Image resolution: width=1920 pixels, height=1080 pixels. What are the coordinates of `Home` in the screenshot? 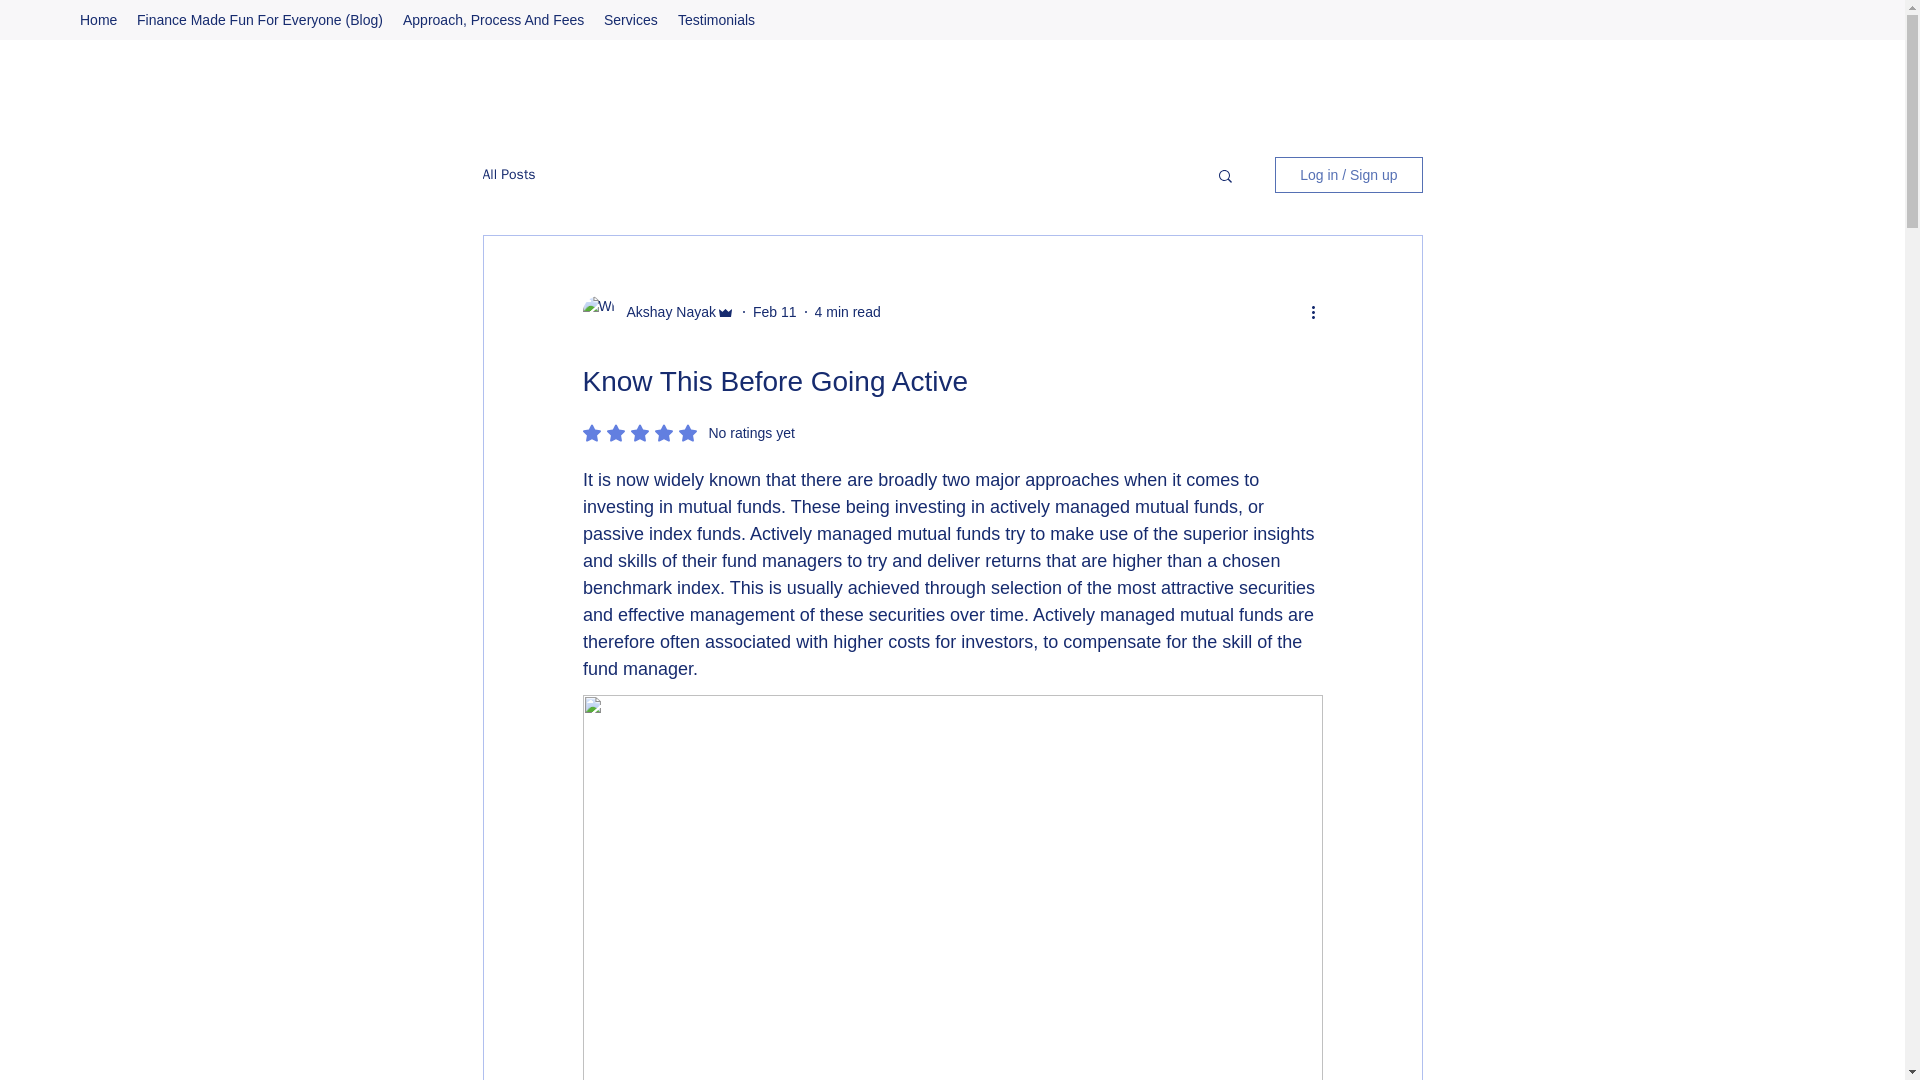 It's located at (98, 20).